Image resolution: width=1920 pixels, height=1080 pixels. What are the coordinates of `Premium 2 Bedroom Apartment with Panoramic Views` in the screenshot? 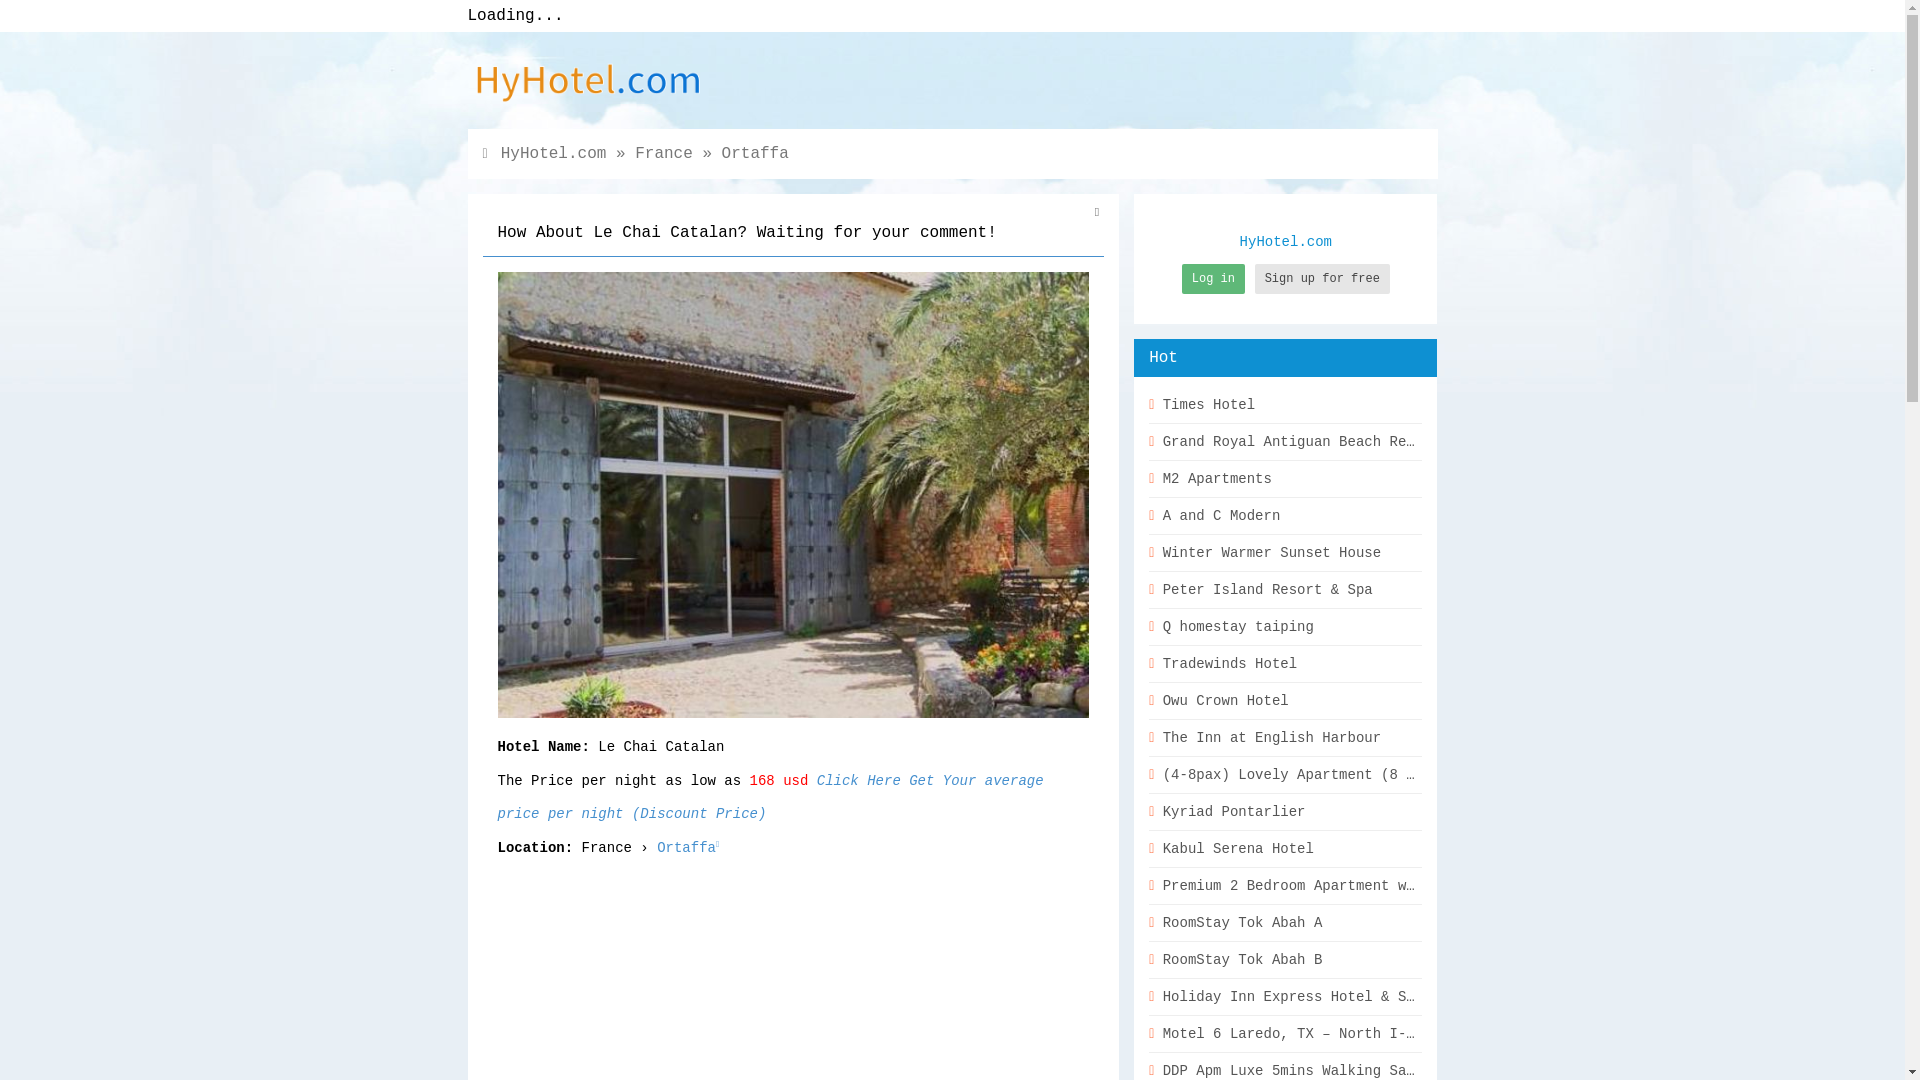 It's located at (1285, 886).